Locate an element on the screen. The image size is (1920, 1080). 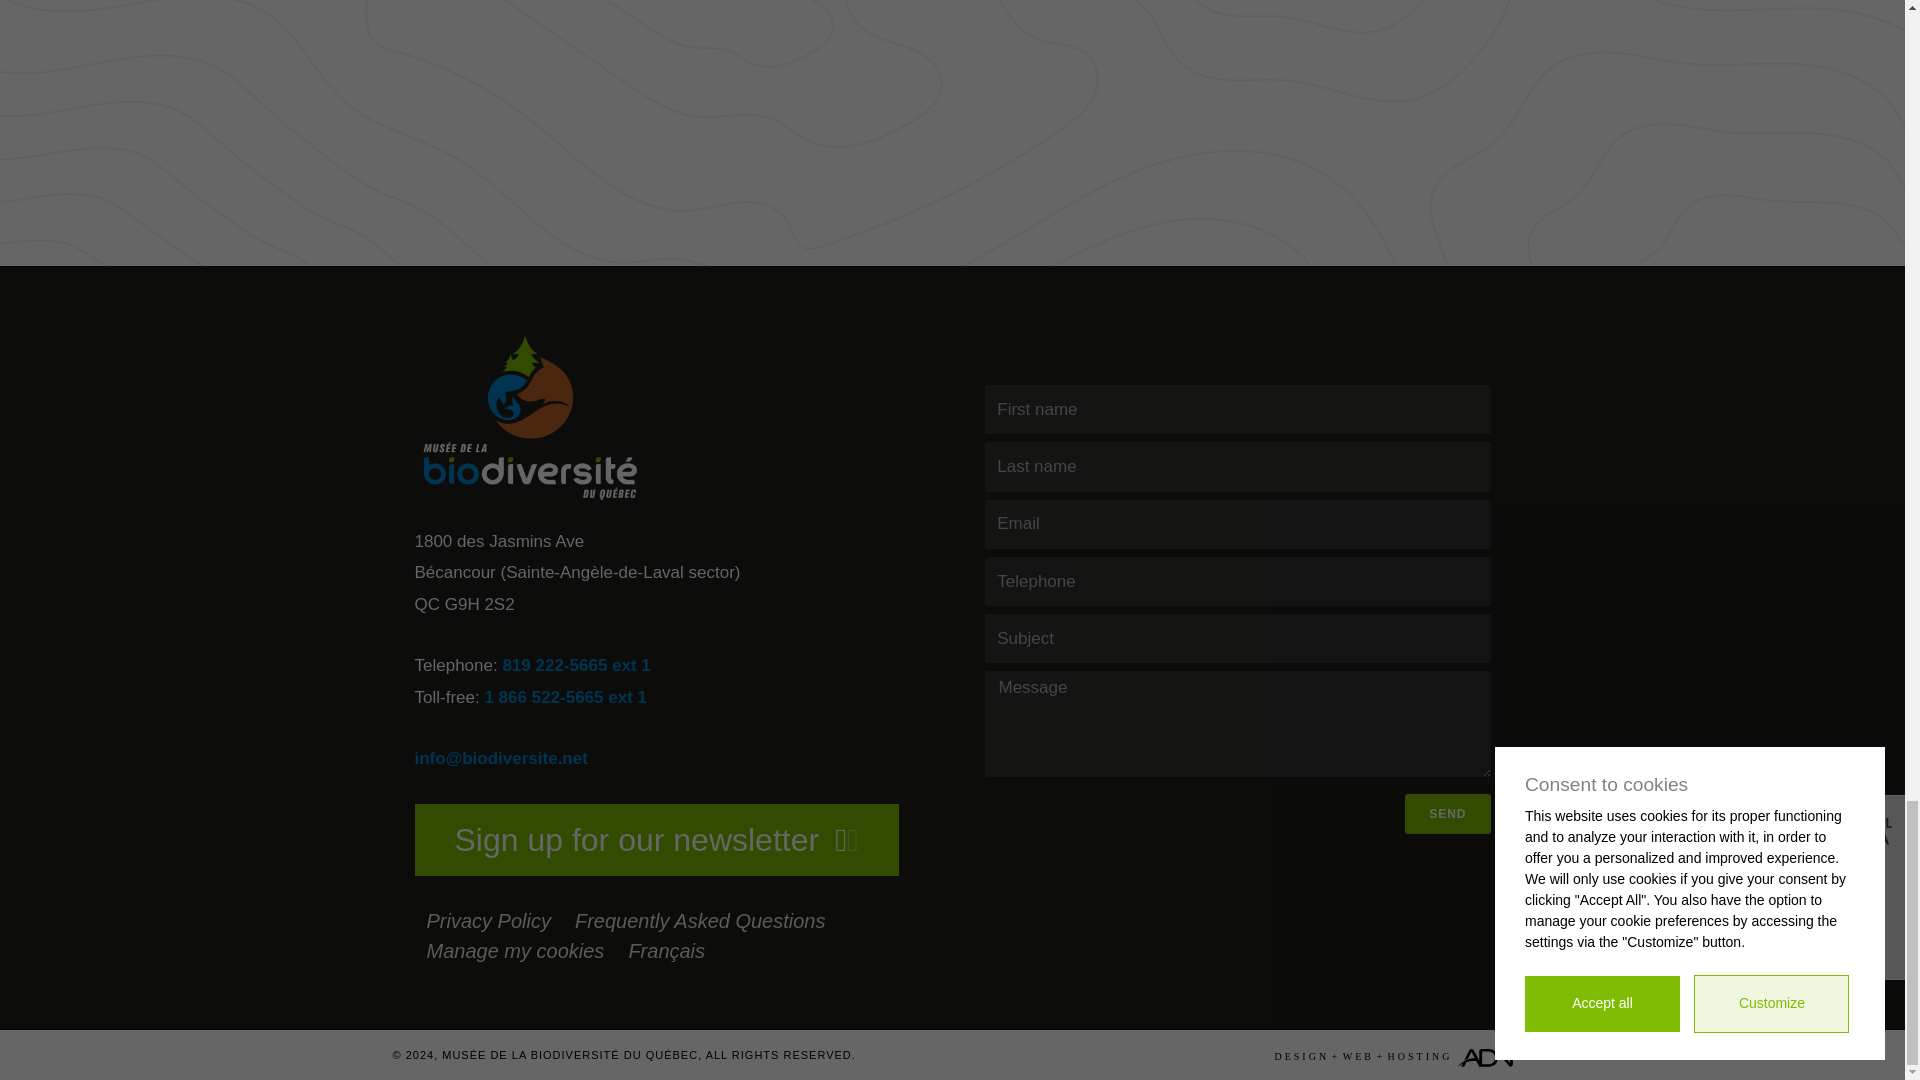
Frequently Asked Questions is located at coordinates (700, 921).